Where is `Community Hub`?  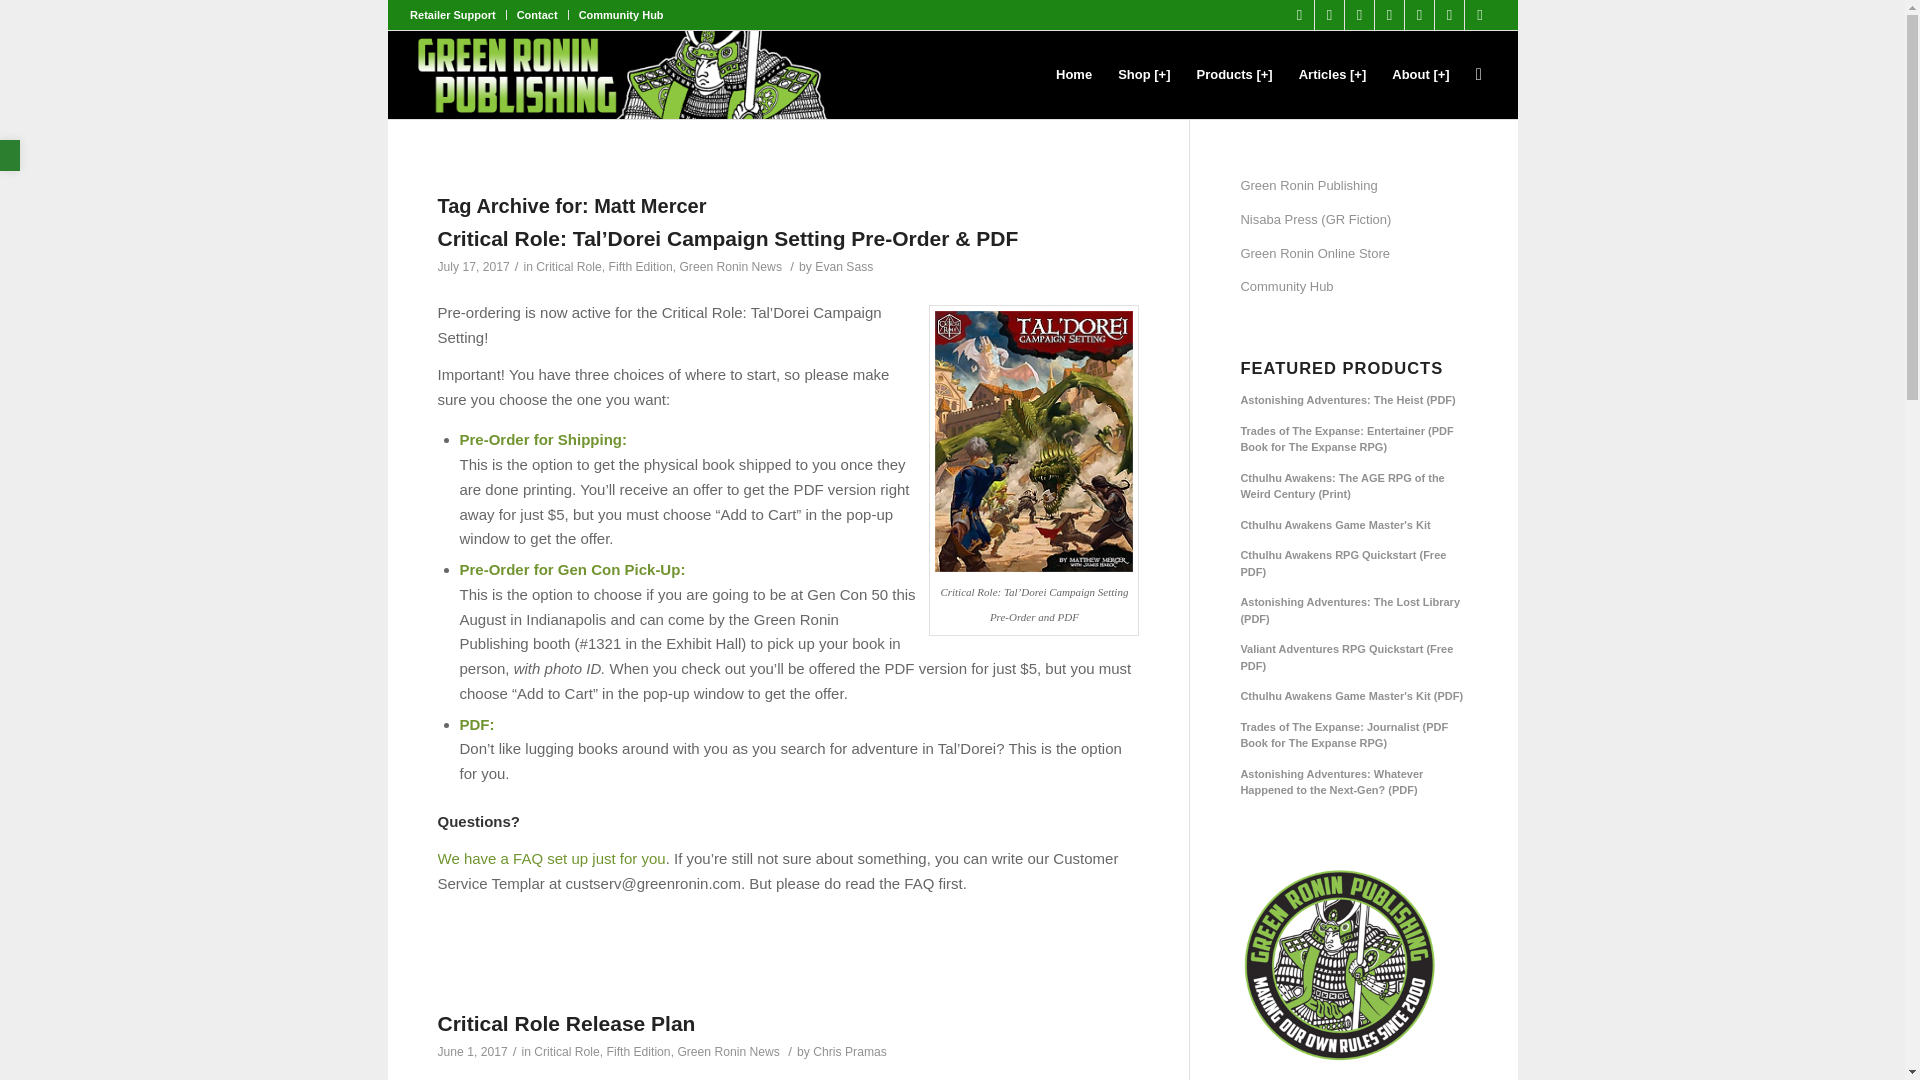
Community Hub is located at coordinates (622, 15).